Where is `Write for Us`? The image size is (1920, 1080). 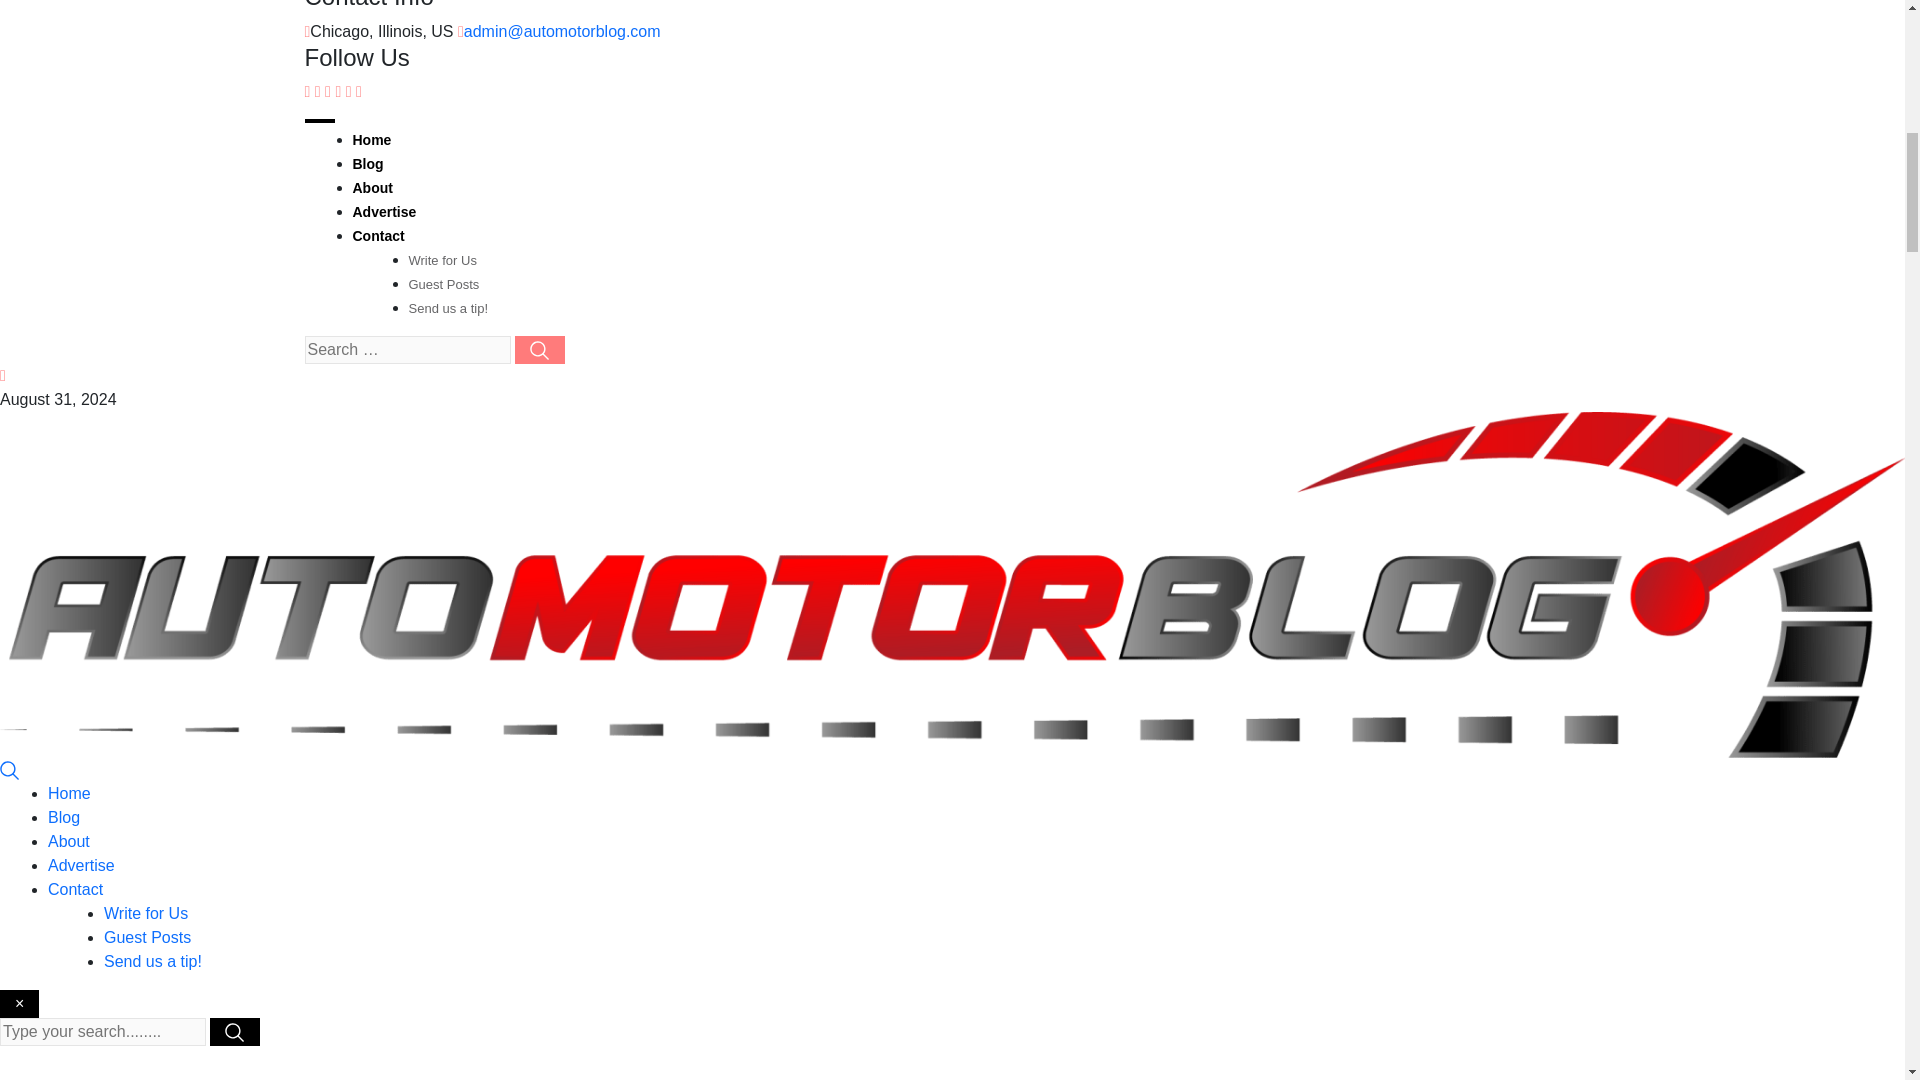 Write for Us is located at coordinates (442, 260).